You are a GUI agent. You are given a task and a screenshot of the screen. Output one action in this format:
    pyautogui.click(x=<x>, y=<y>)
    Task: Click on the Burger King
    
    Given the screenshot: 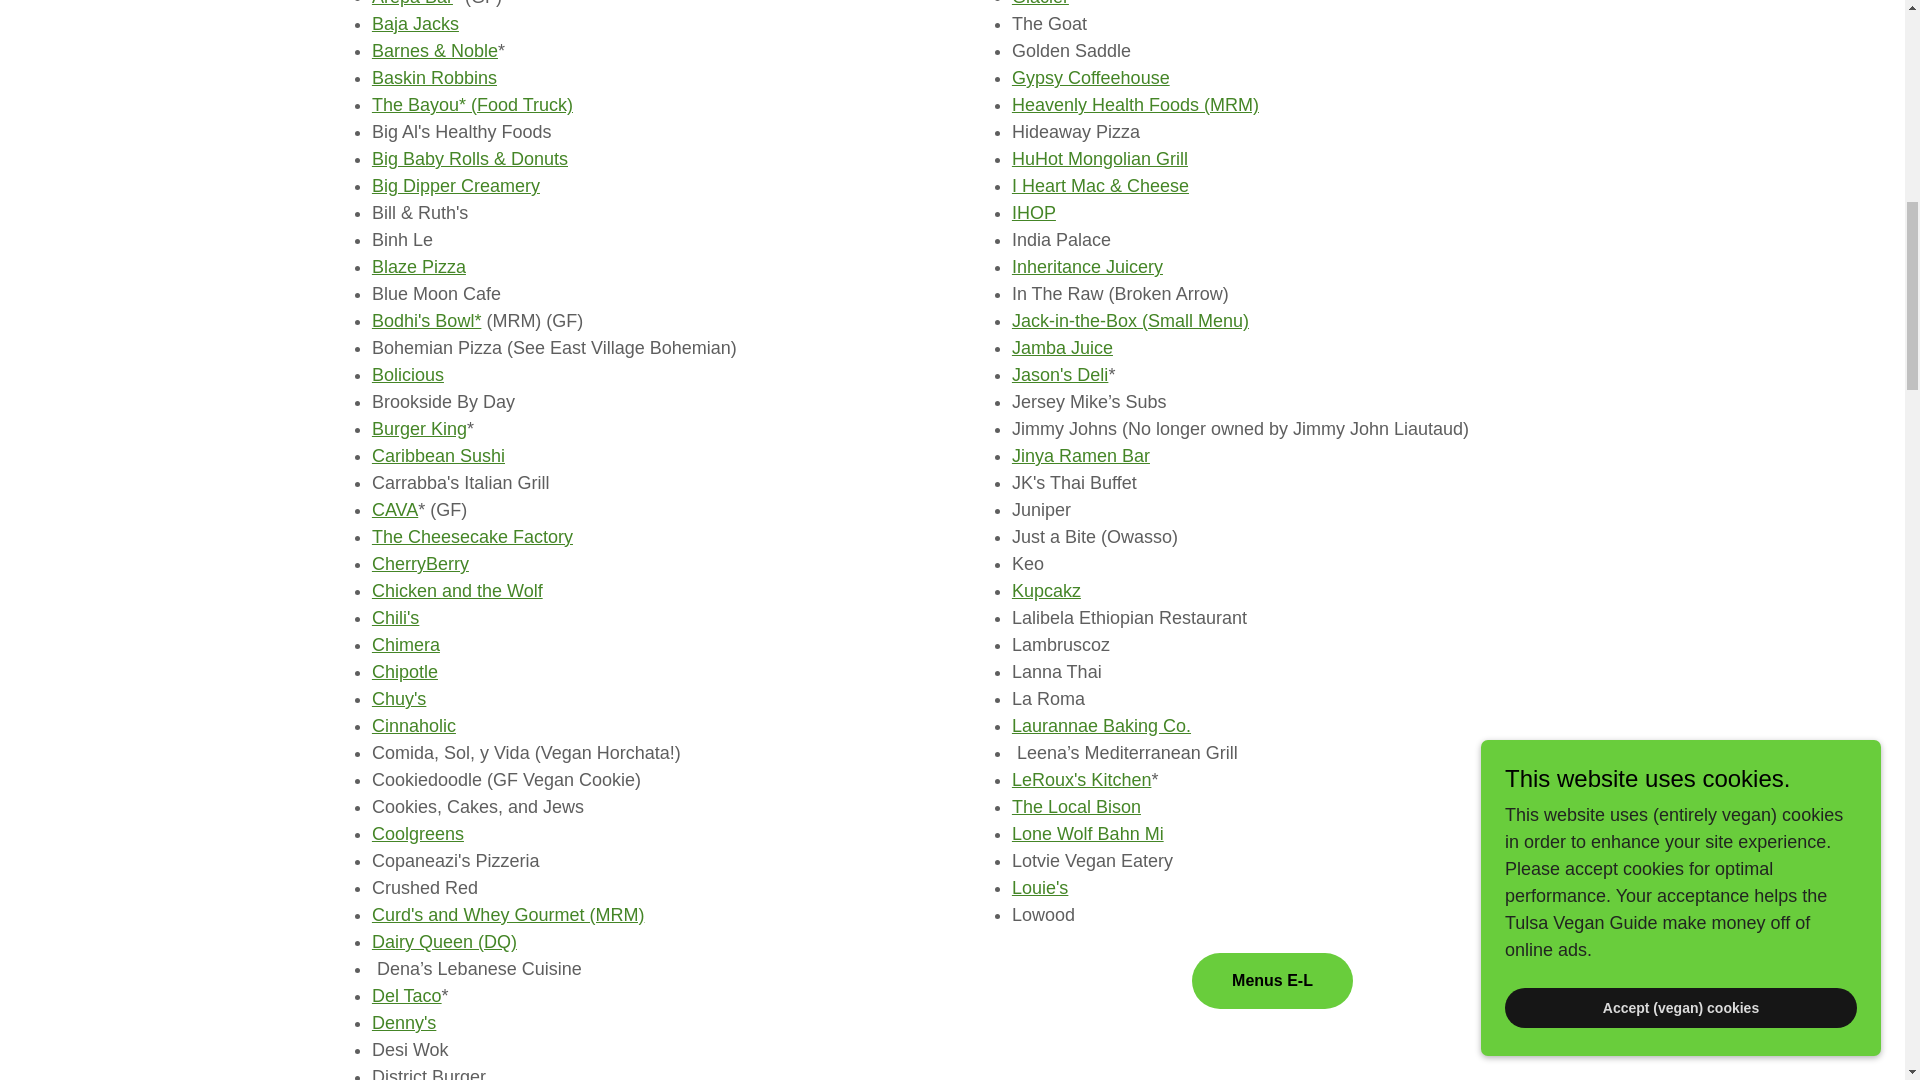 What is the action you would take?
    pyautogui.click(x=419, y=428)
    